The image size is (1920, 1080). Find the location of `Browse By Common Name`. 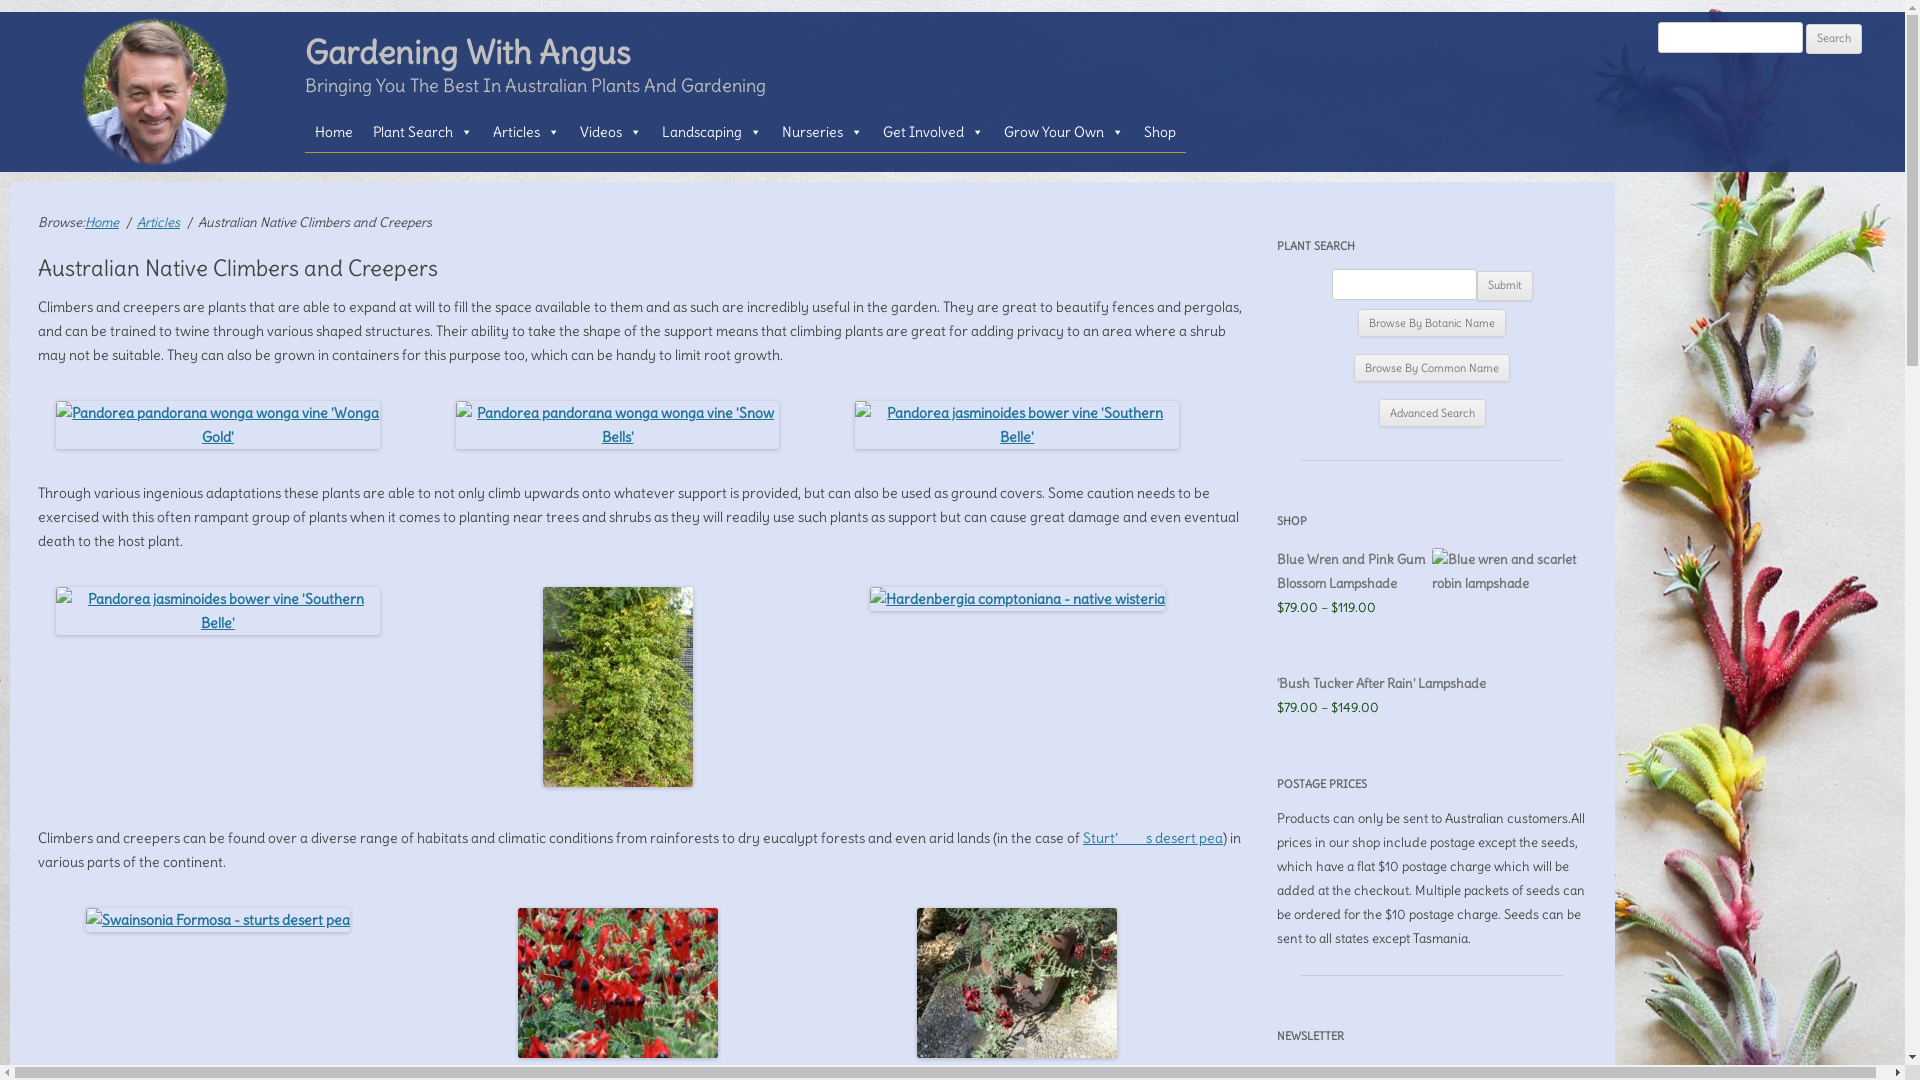

Browse By Common Name is located at coordinates (1432, 368).